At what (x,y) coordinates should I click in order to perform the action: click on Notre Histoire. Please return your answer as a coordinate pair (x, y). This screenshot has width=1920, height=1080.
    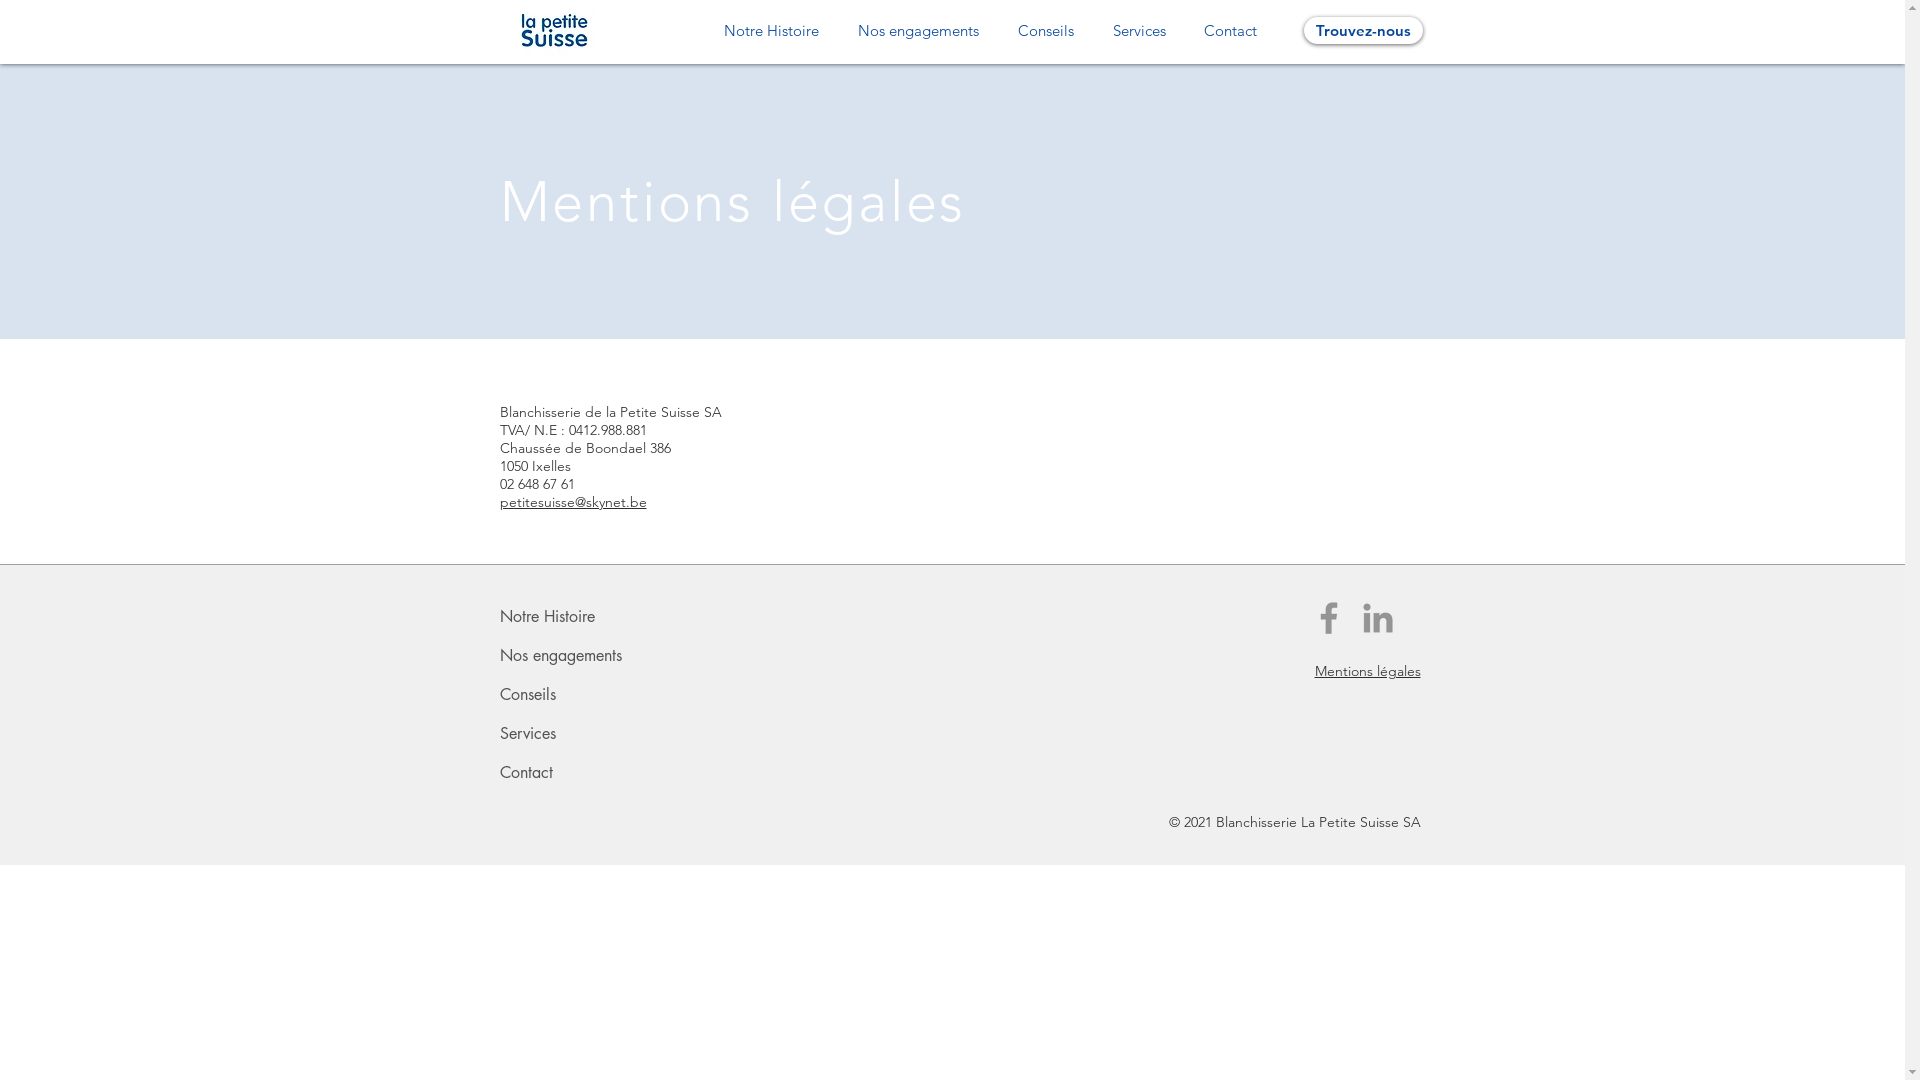
    Looking at the image, I should click on (579, 616).